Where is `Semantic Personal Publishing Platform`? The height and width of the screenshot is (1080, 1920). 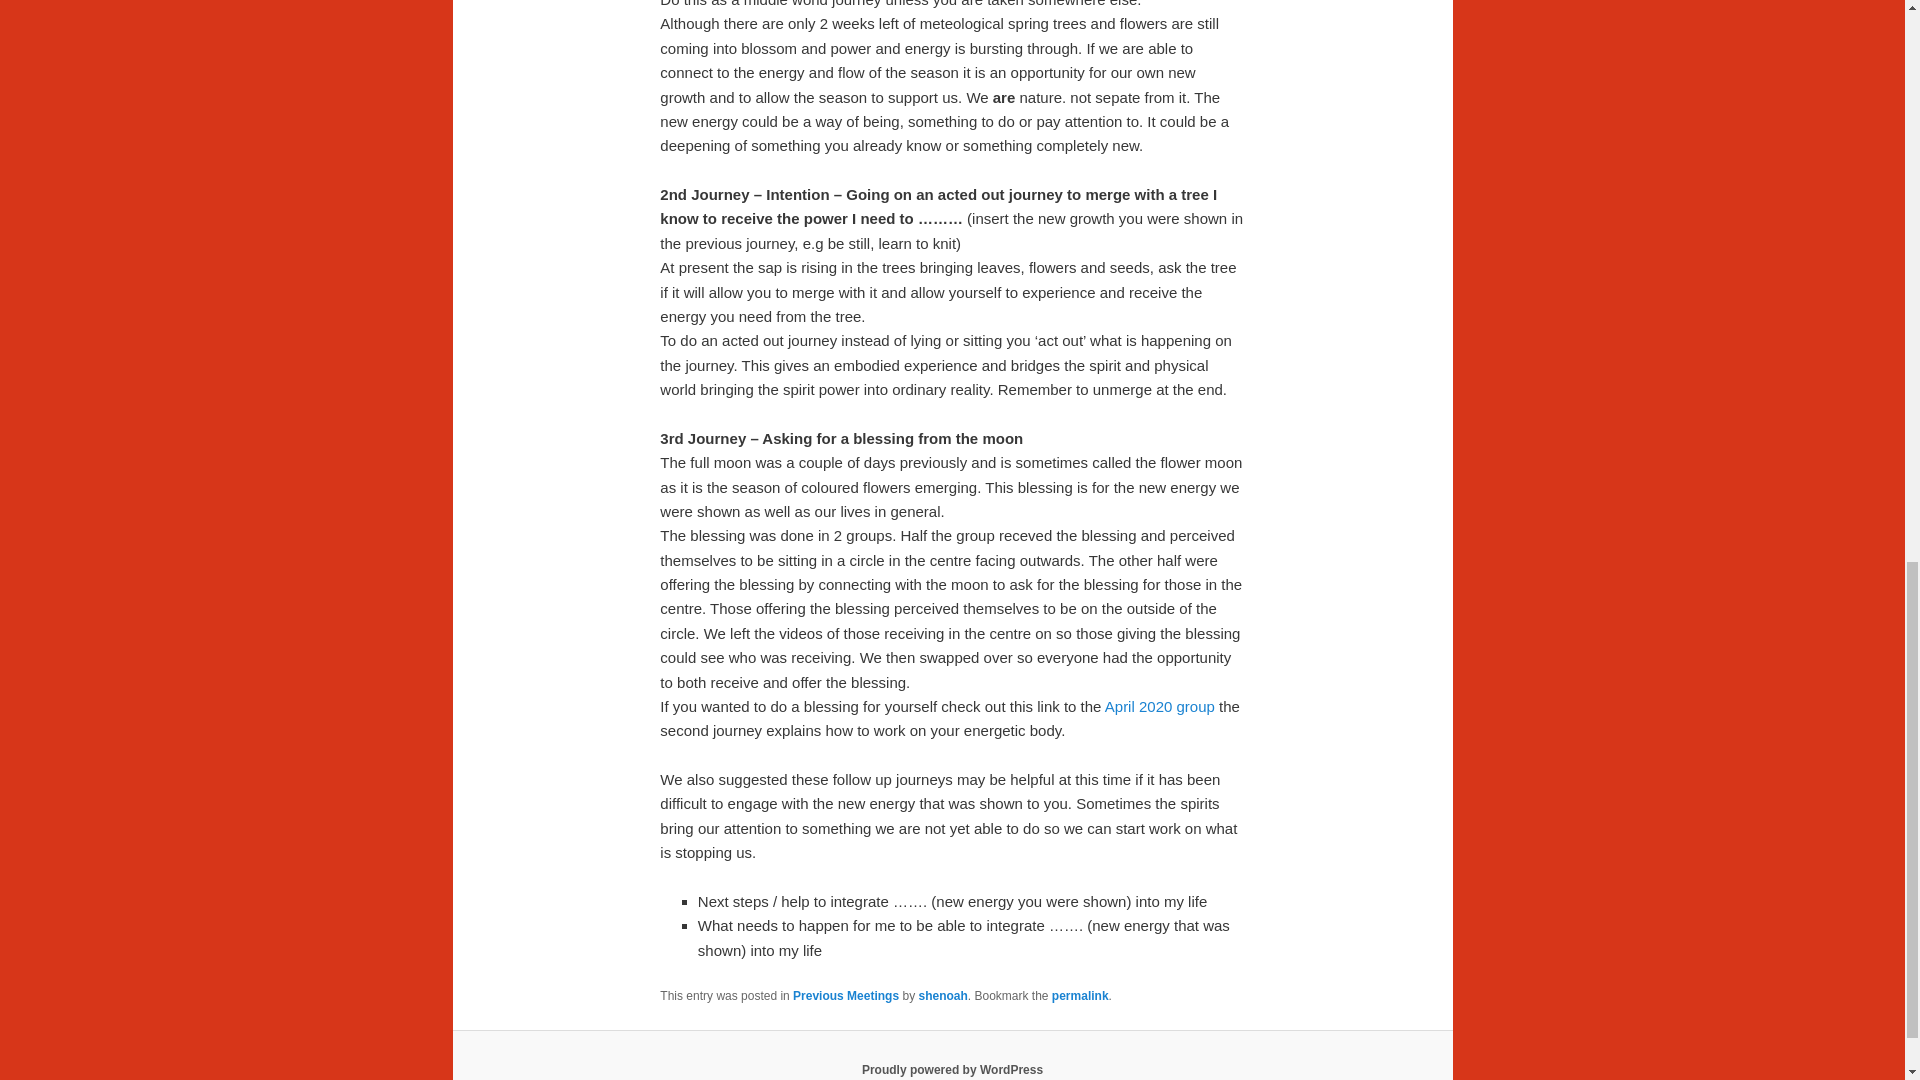
Semantic Personal Publishing Platform is located at coordinates (952, 1069).